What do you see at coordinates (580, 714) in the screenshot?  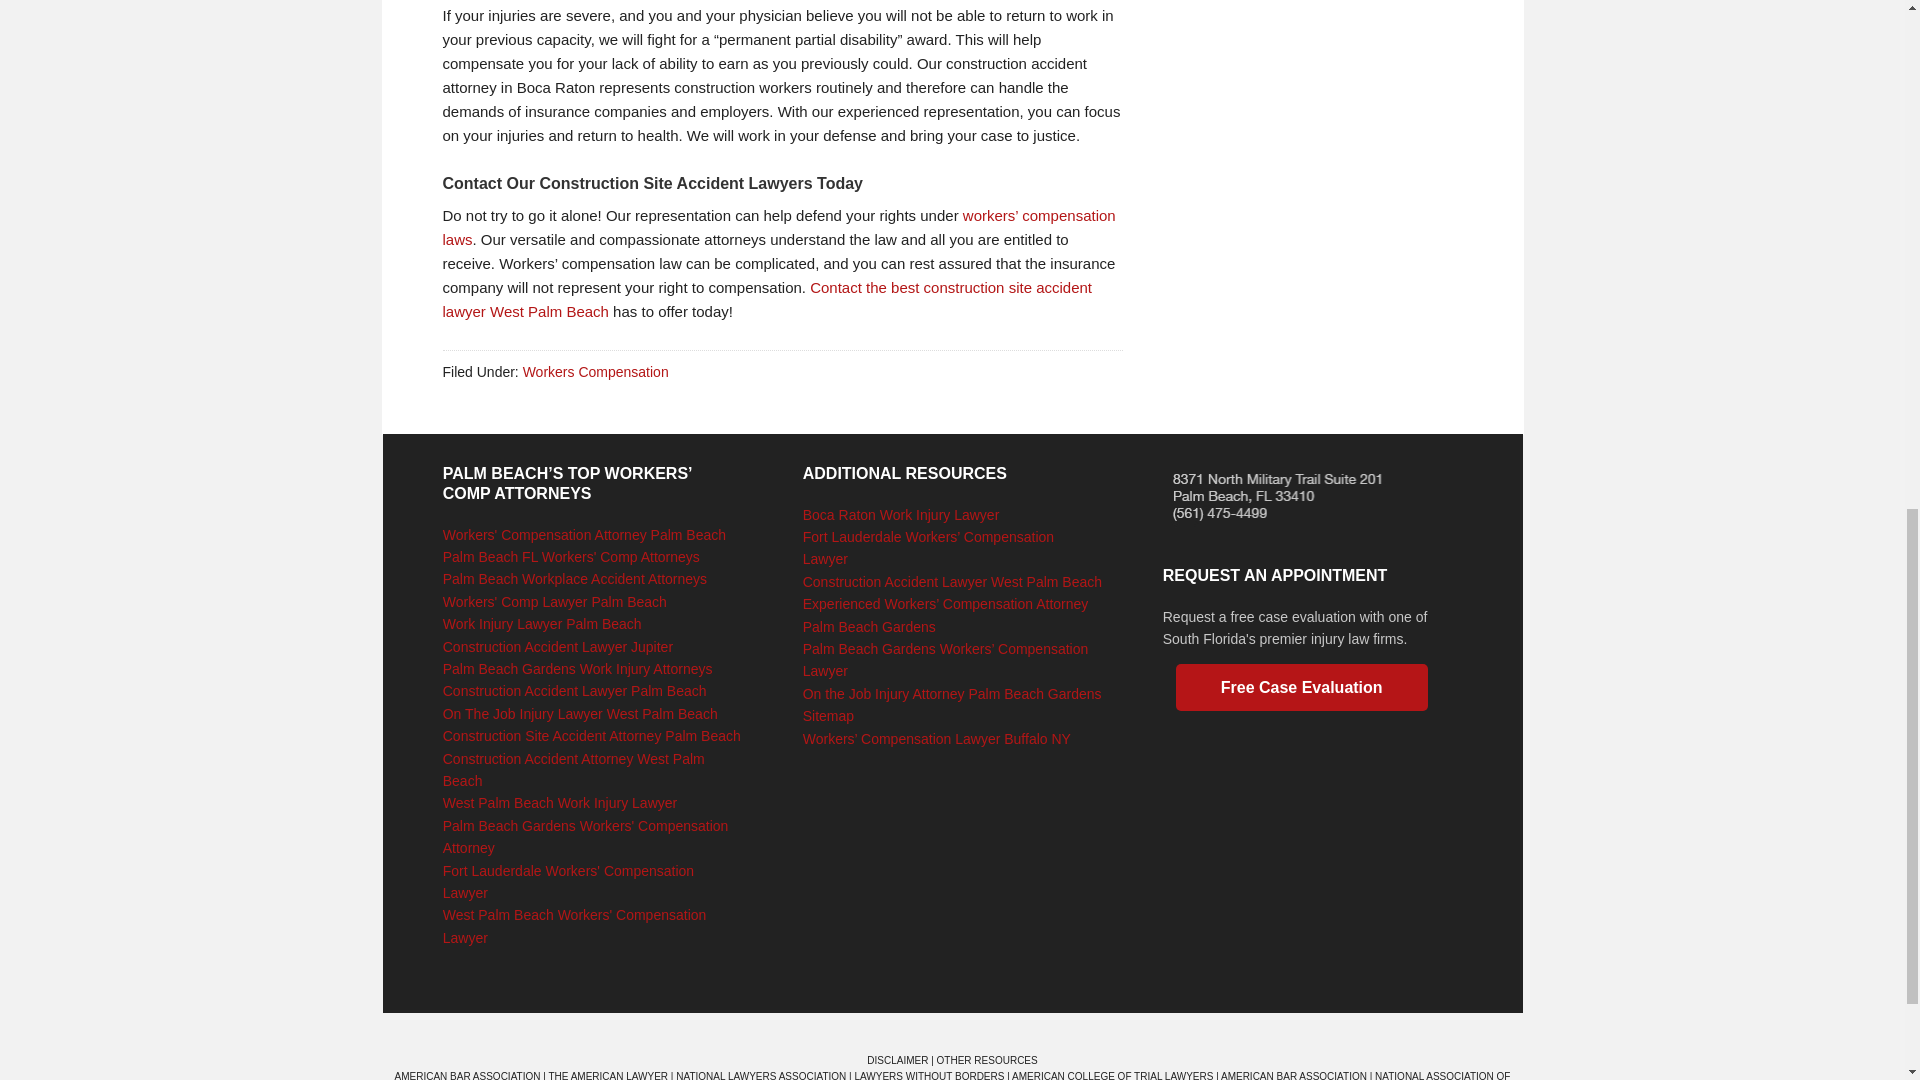 I see `On The Job Injury Lawyer West Palm Beach` at bounding box center [580, 714].